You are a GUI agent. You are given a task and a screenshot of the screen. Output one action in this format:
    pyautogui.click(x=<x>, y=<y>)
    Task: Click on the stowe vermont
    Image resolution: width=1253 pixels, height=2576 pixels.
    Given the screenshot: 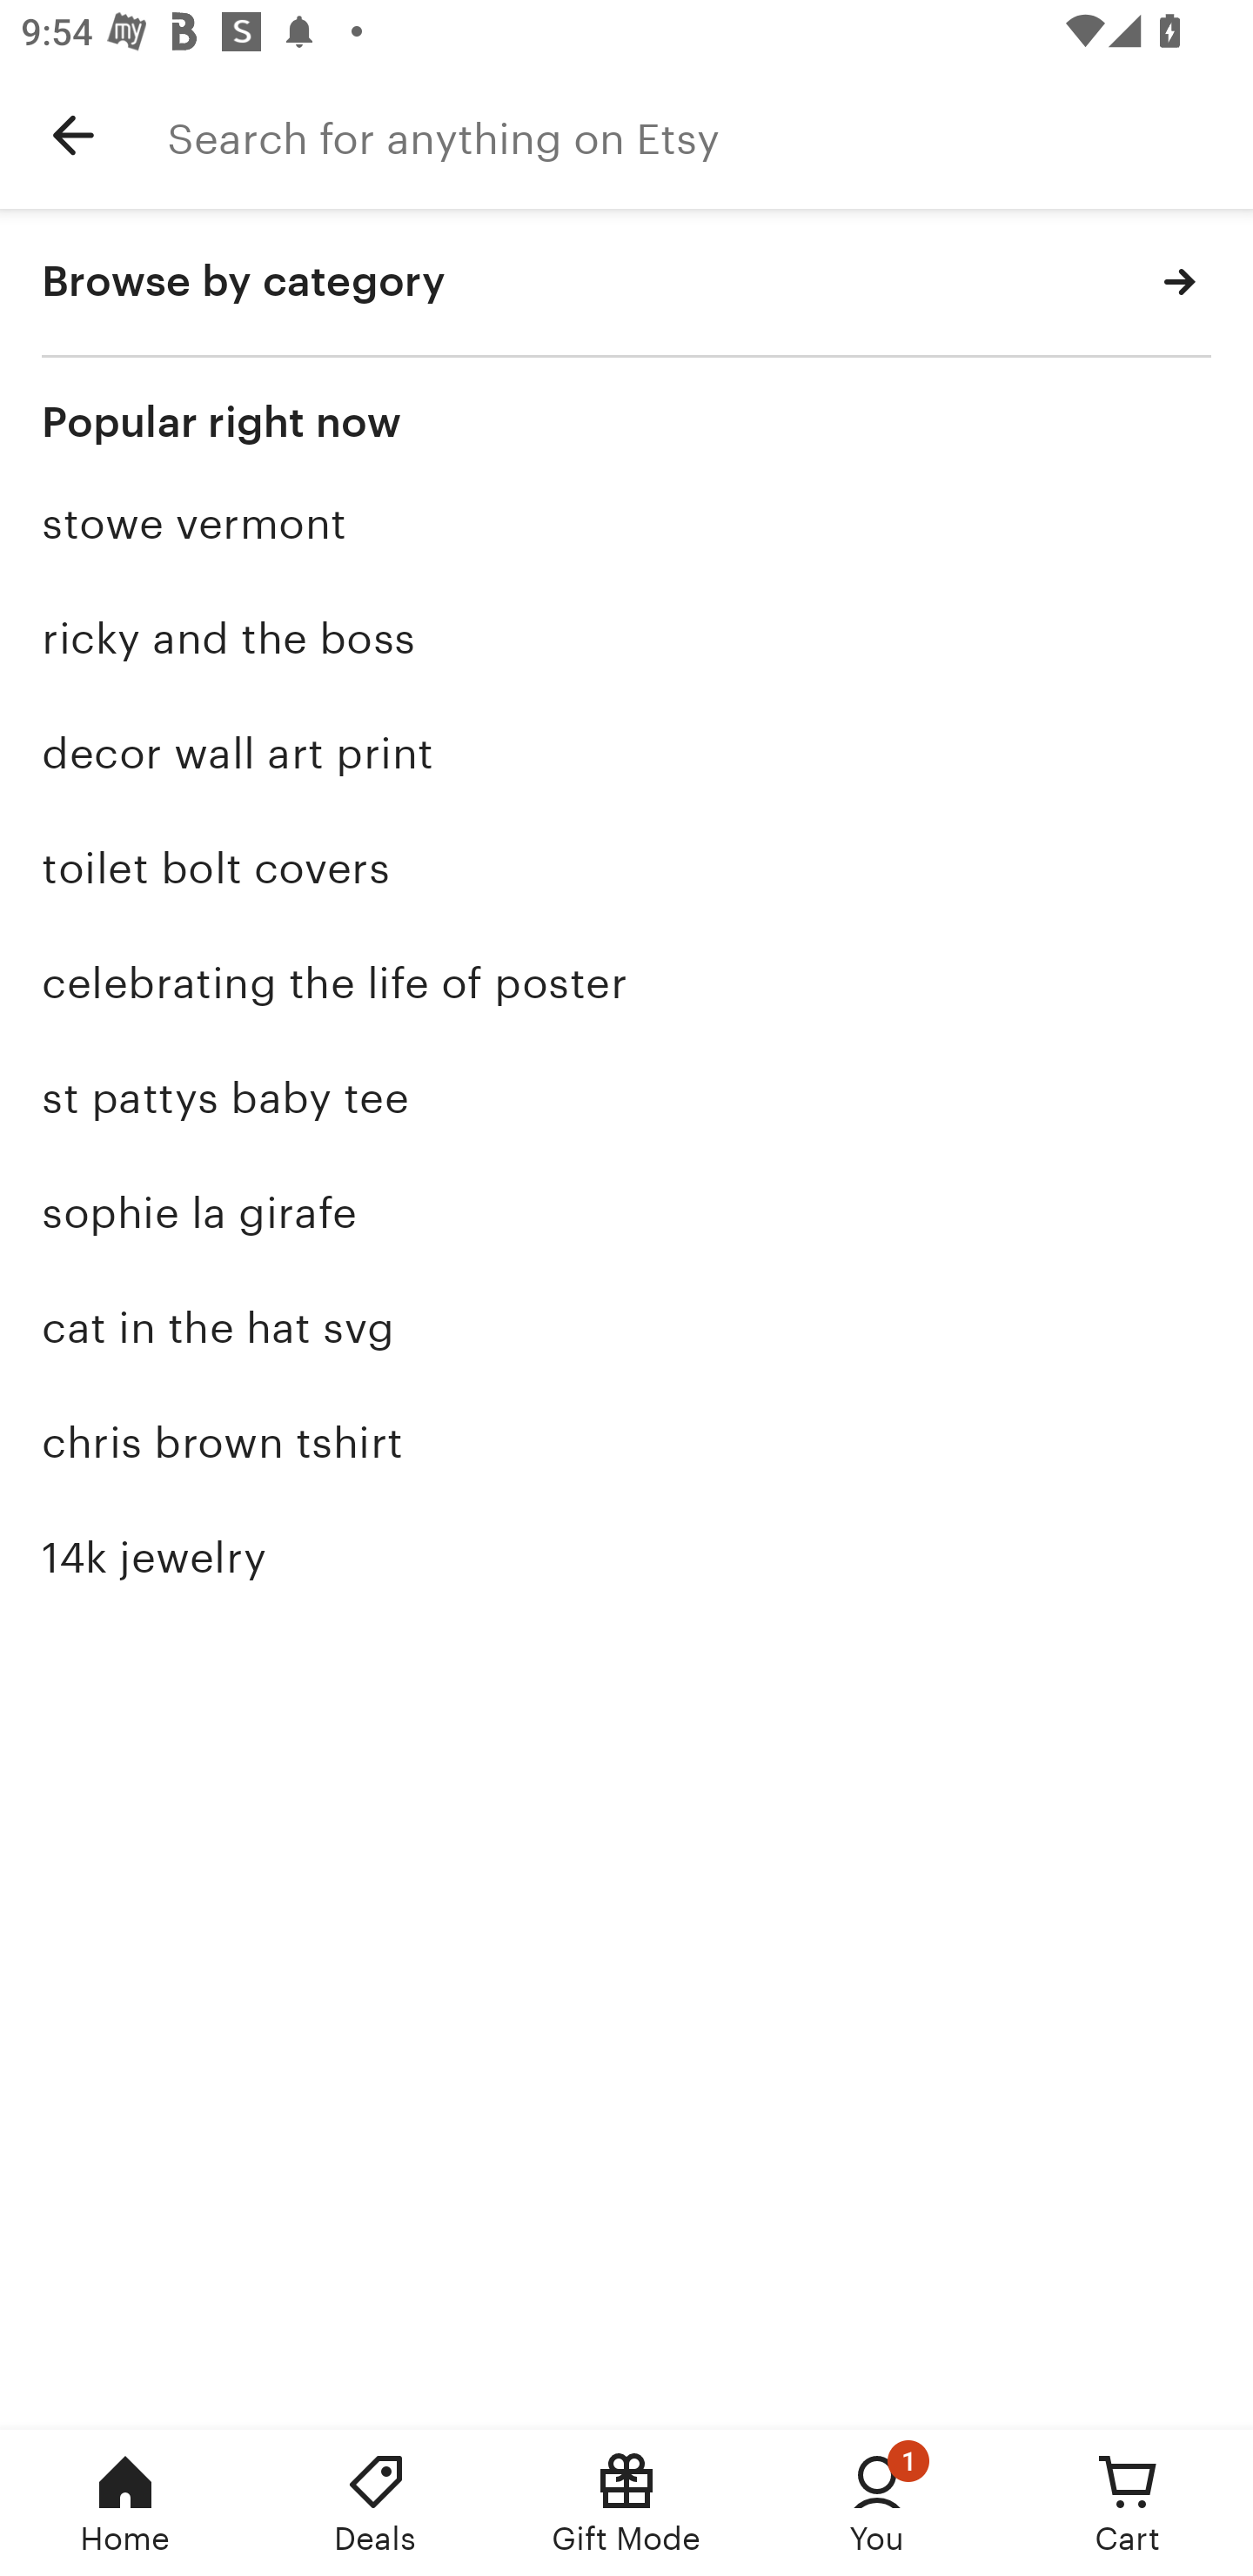 What is the action you would take?
    pyautogui.click(x=626, y=524)
    